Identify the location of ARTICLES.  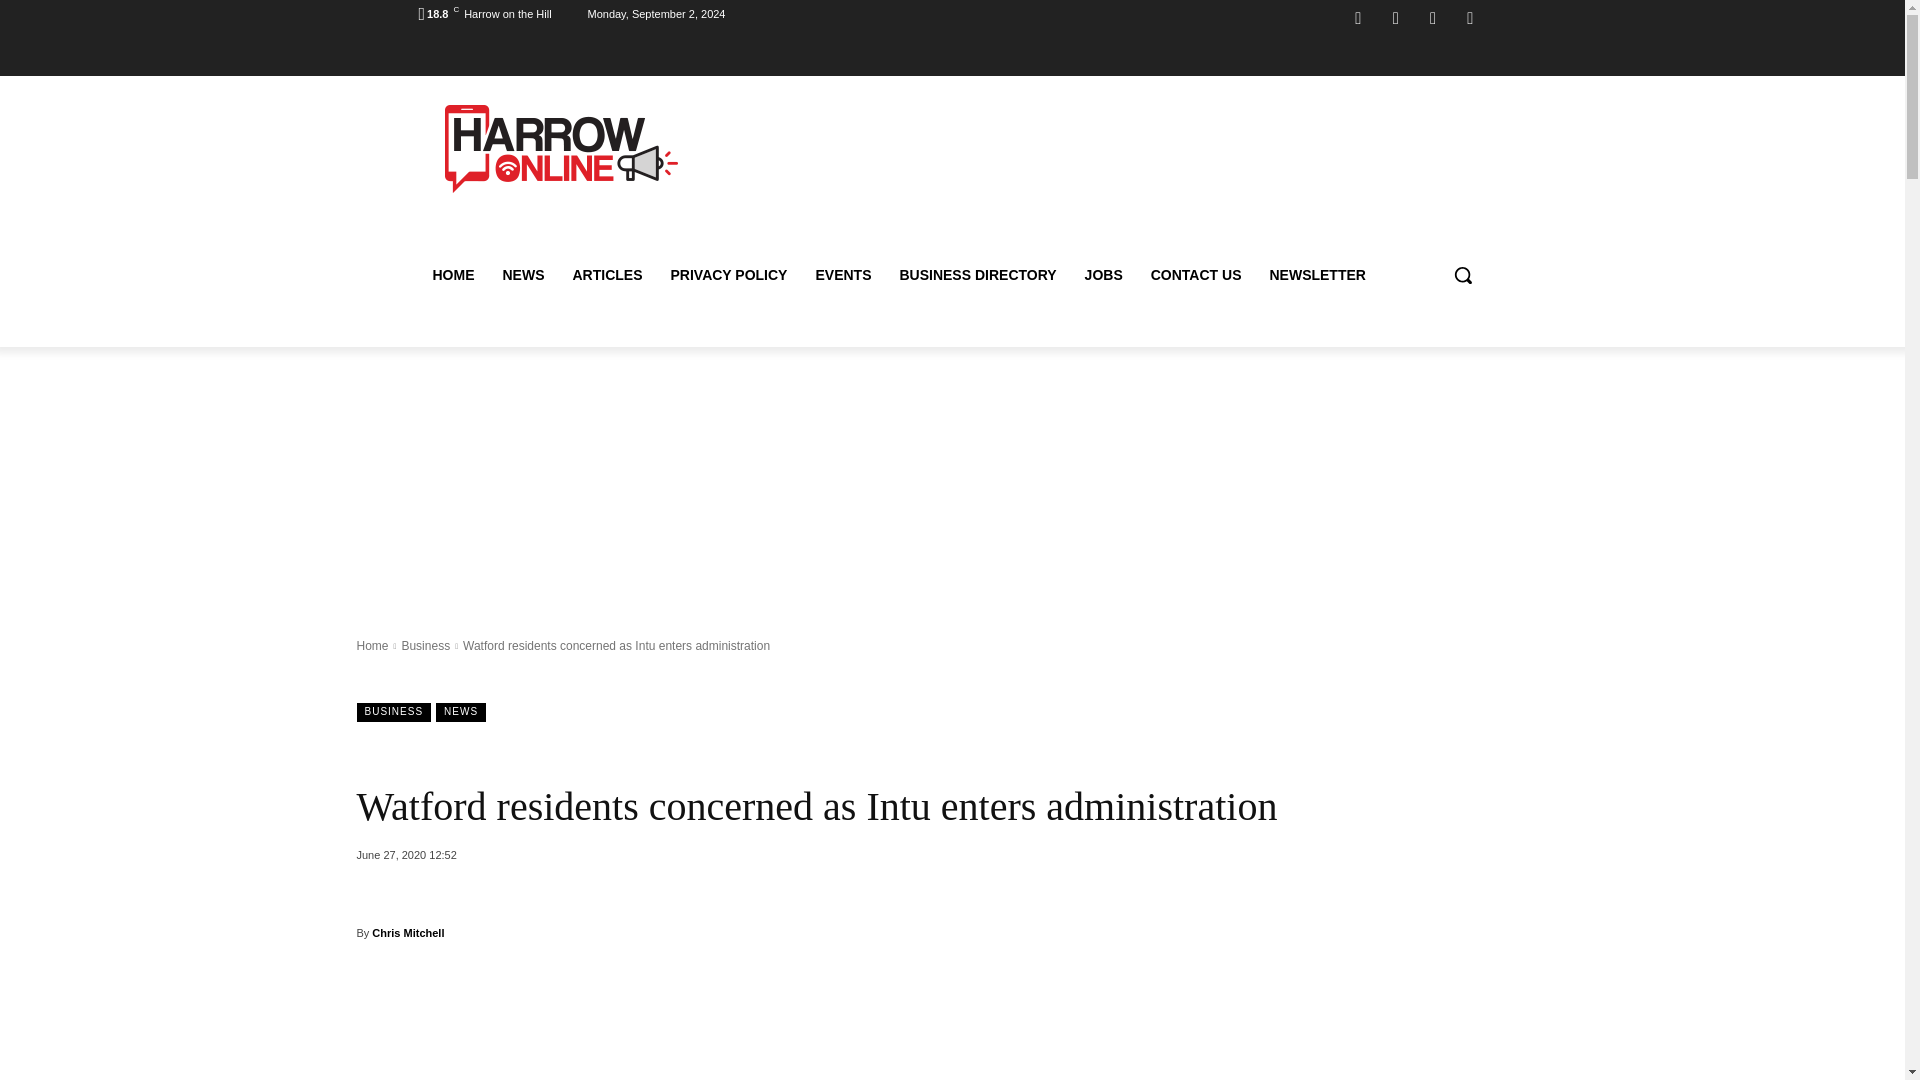
(607, 274).